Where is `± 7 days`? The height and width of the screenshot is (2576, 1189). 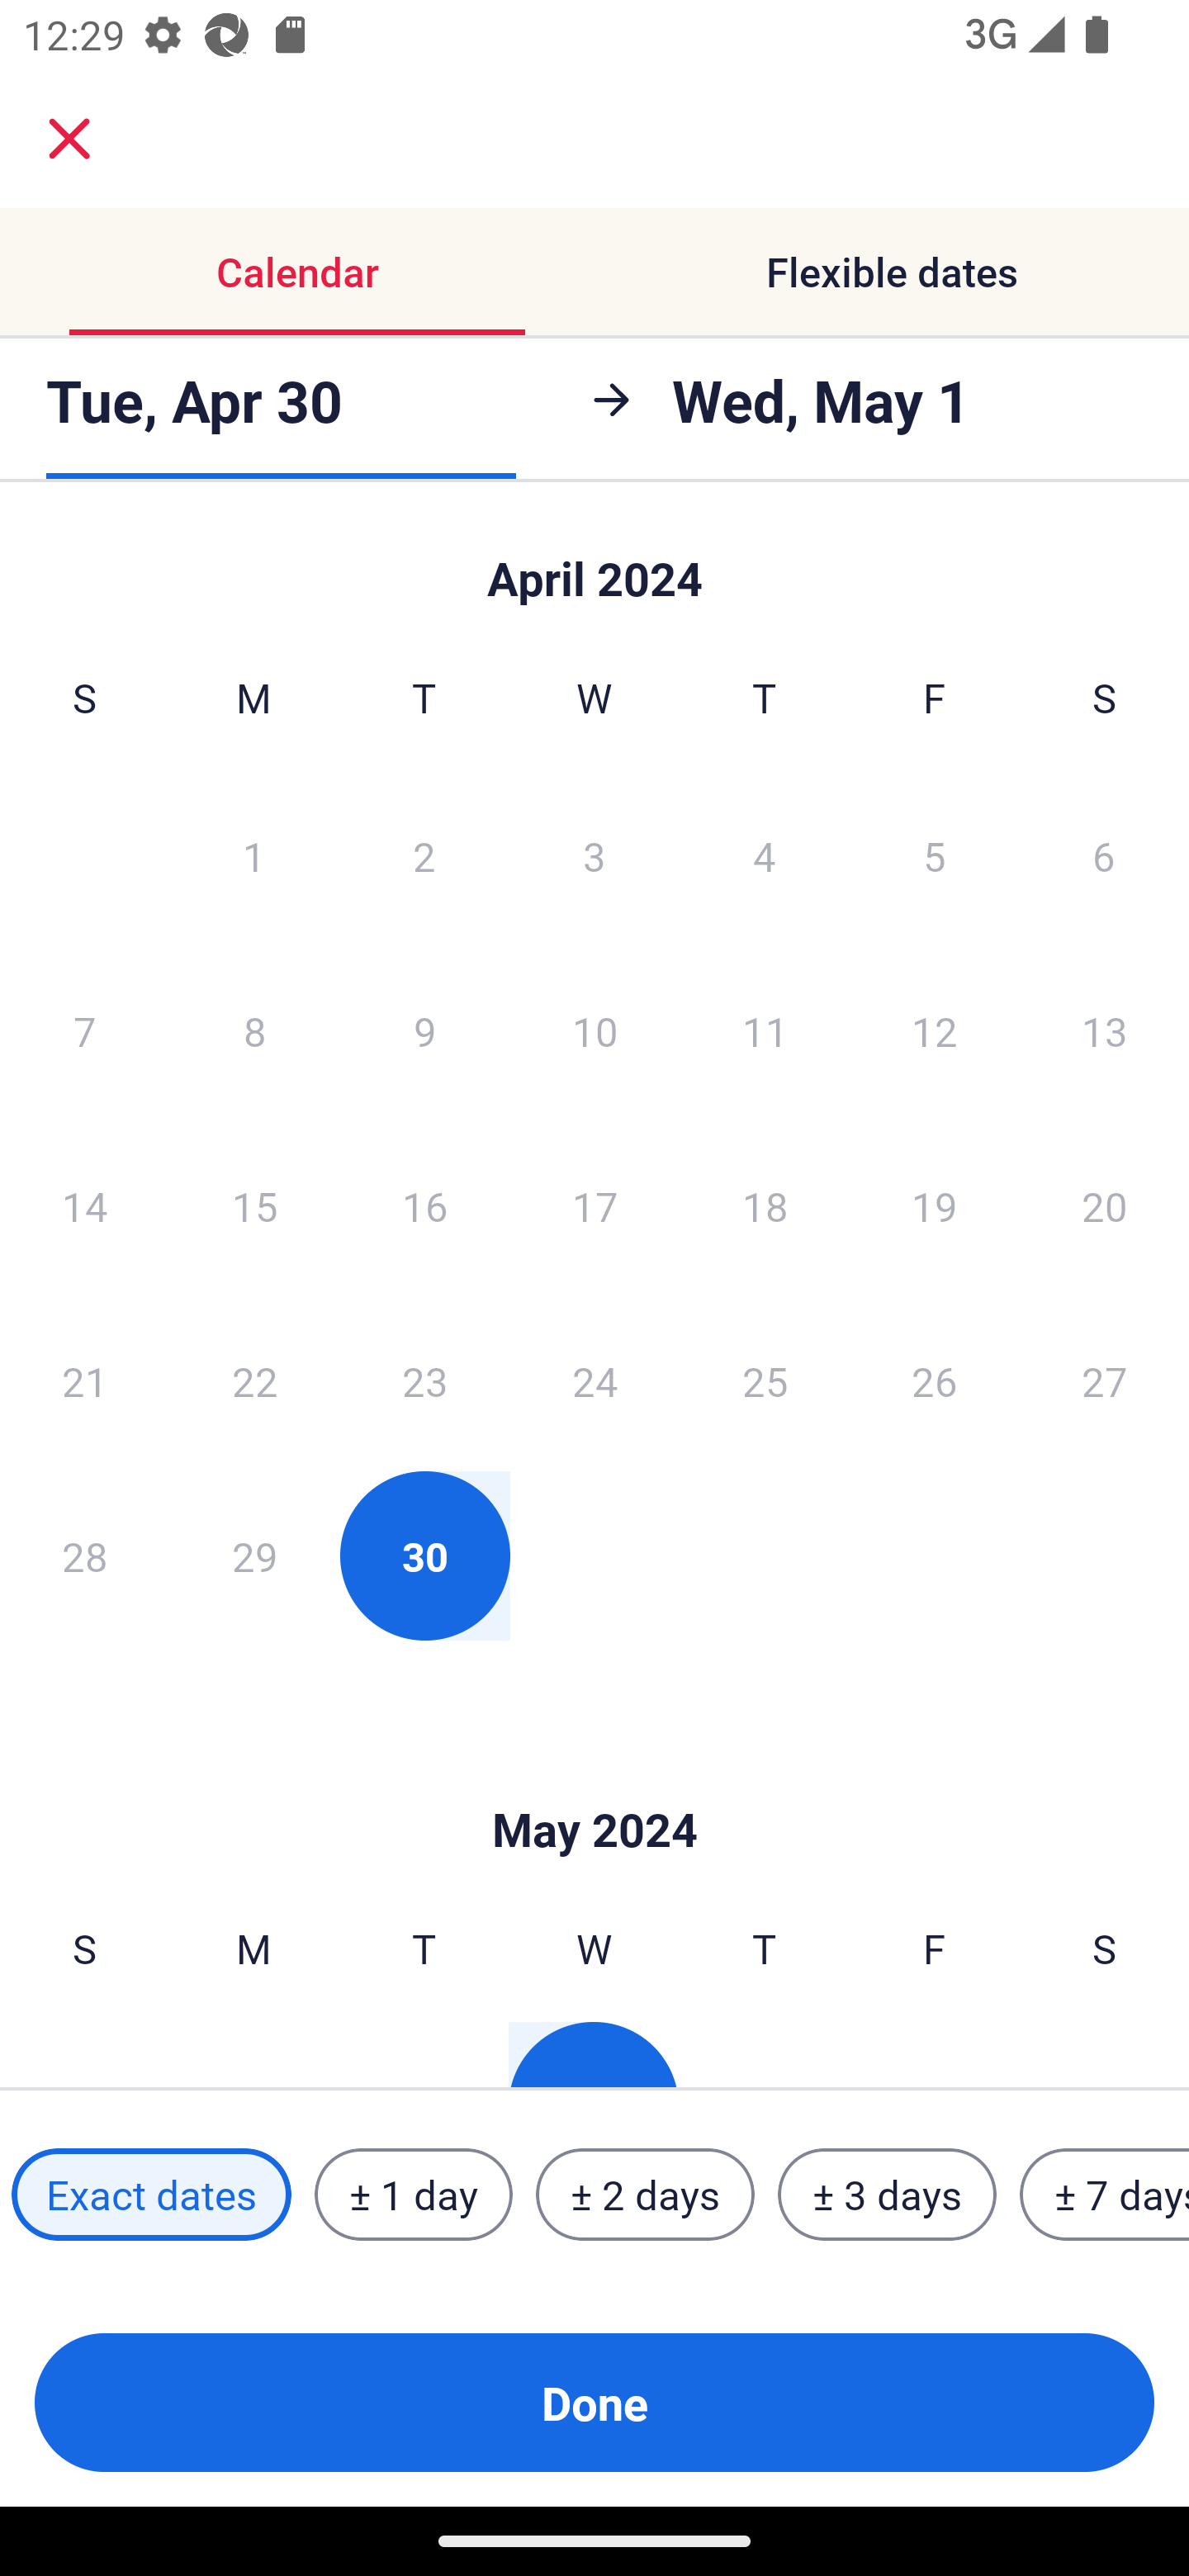 ± 7 days is located at coordinates (1105, 2195).